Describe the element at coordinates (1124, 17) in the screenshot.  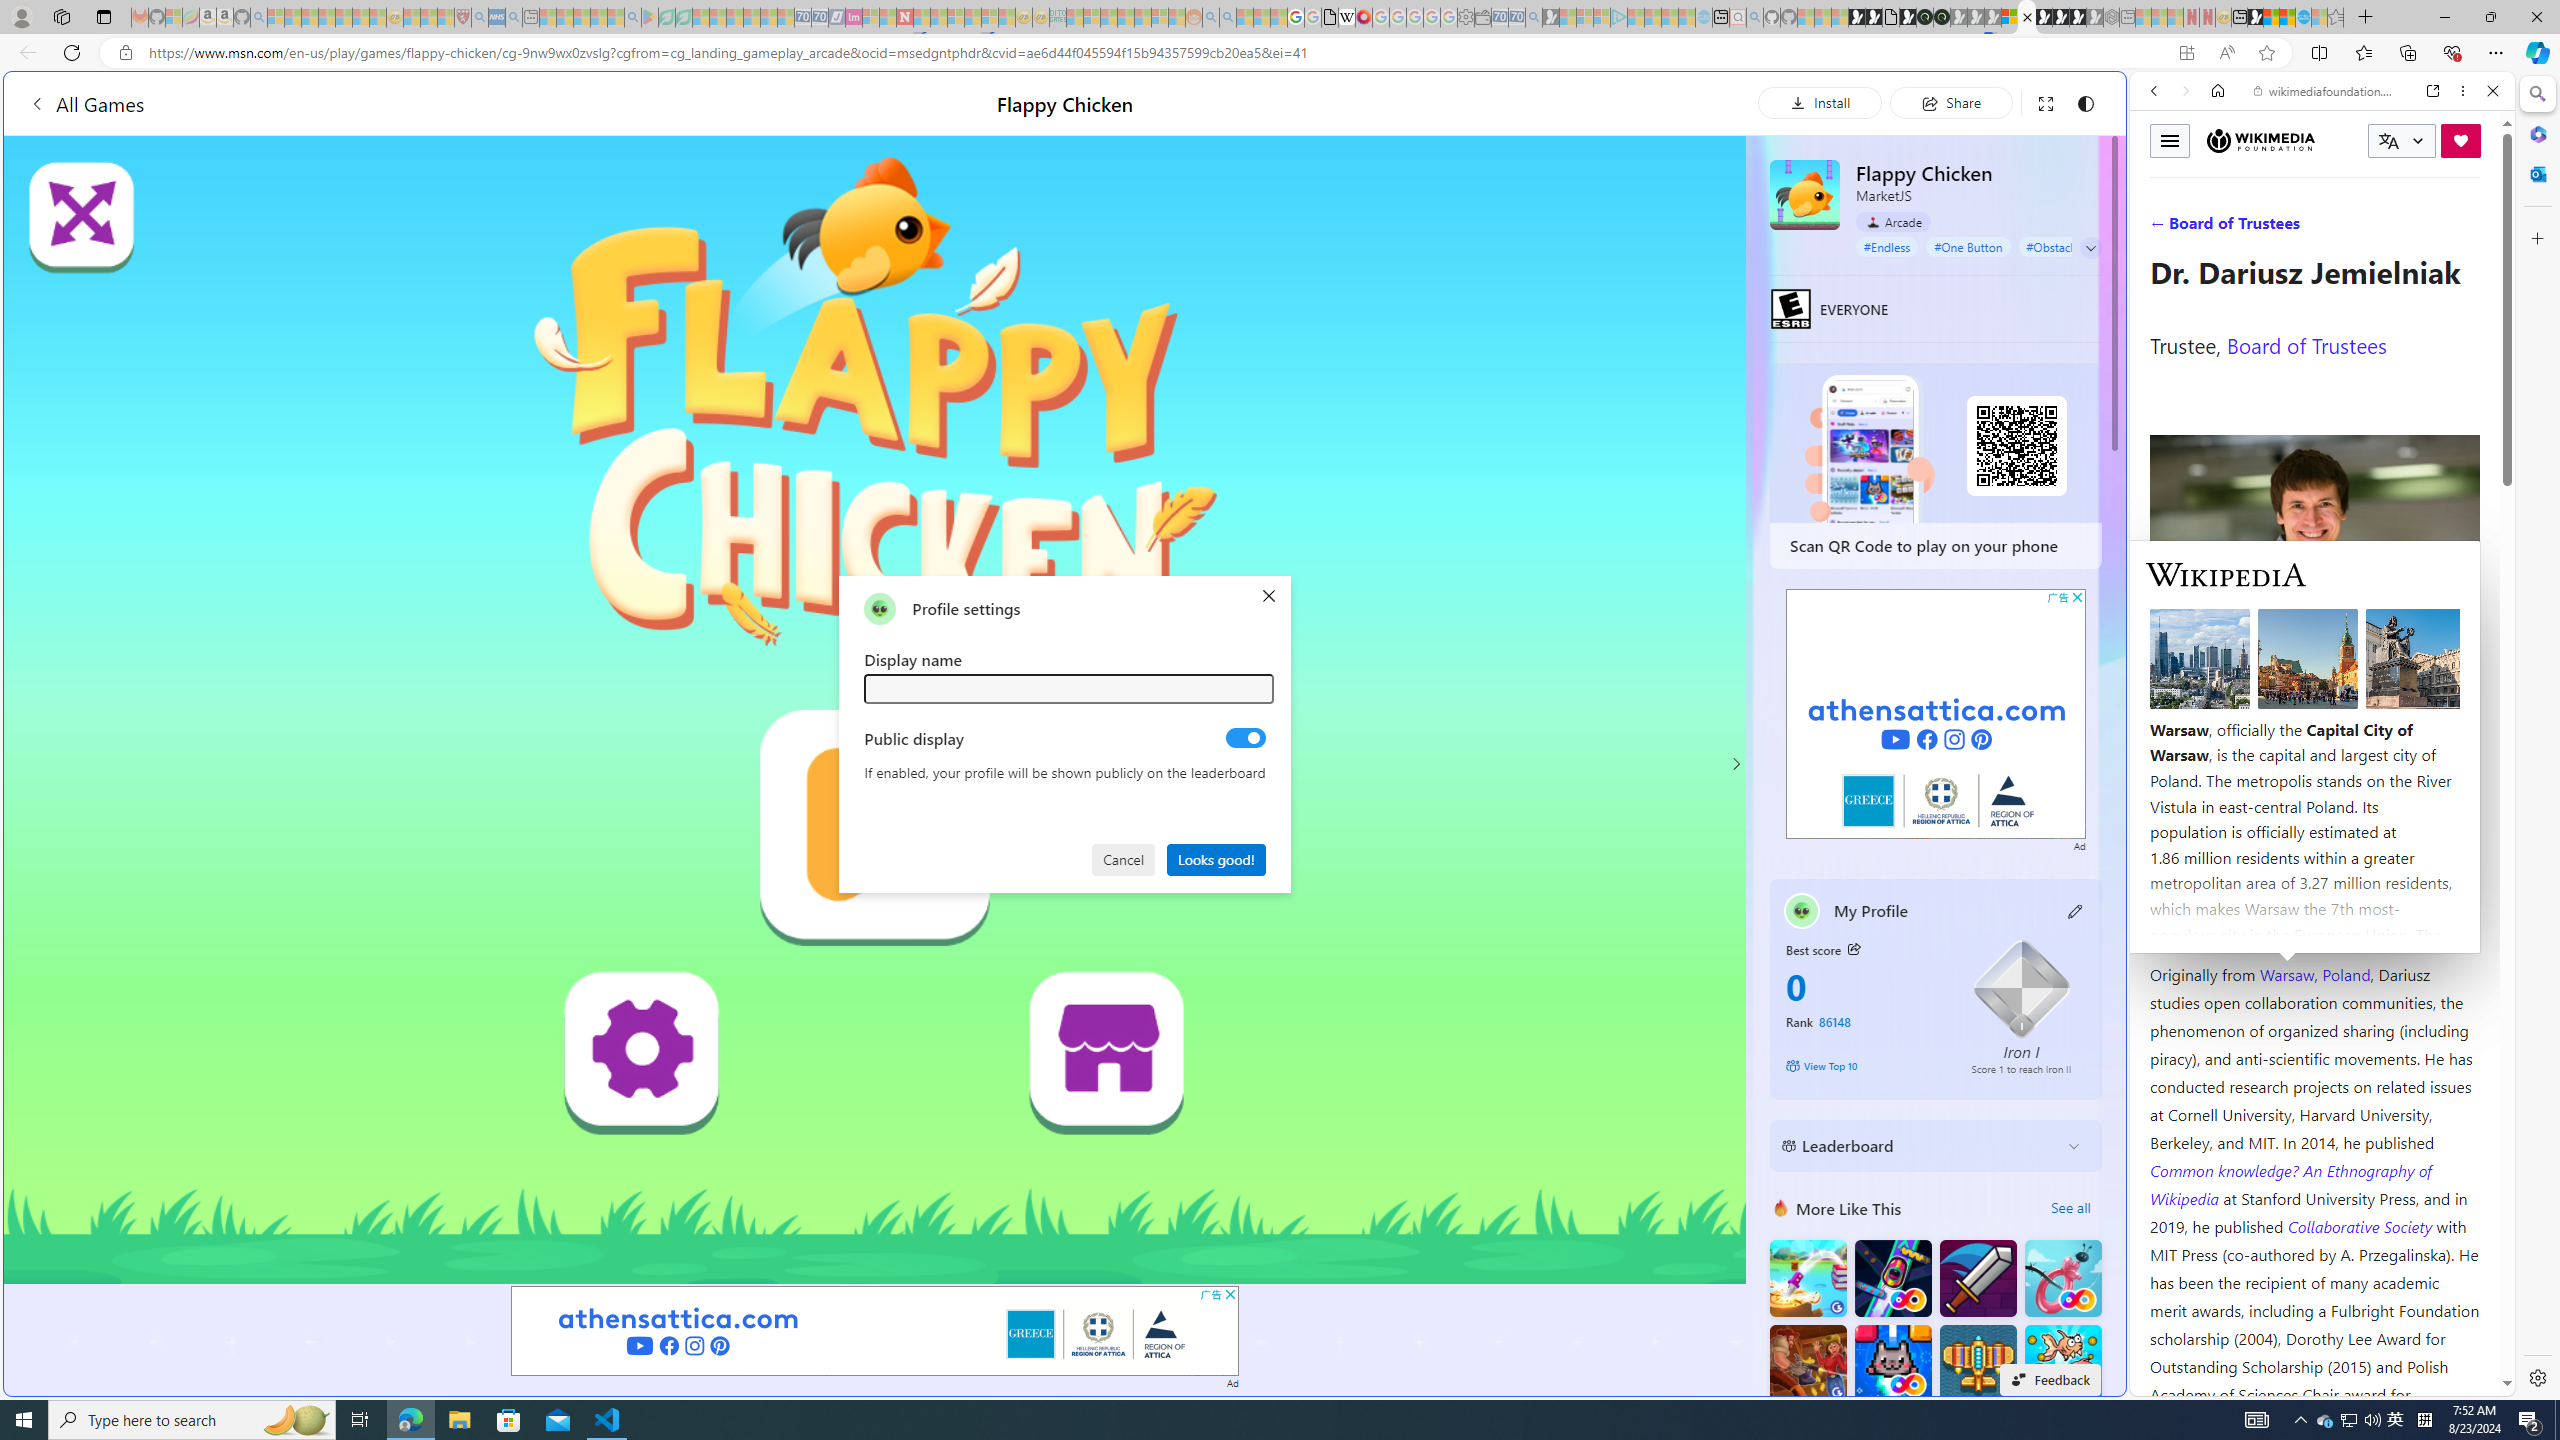
I see `Expert Portfolios - Sleeping` at that location.